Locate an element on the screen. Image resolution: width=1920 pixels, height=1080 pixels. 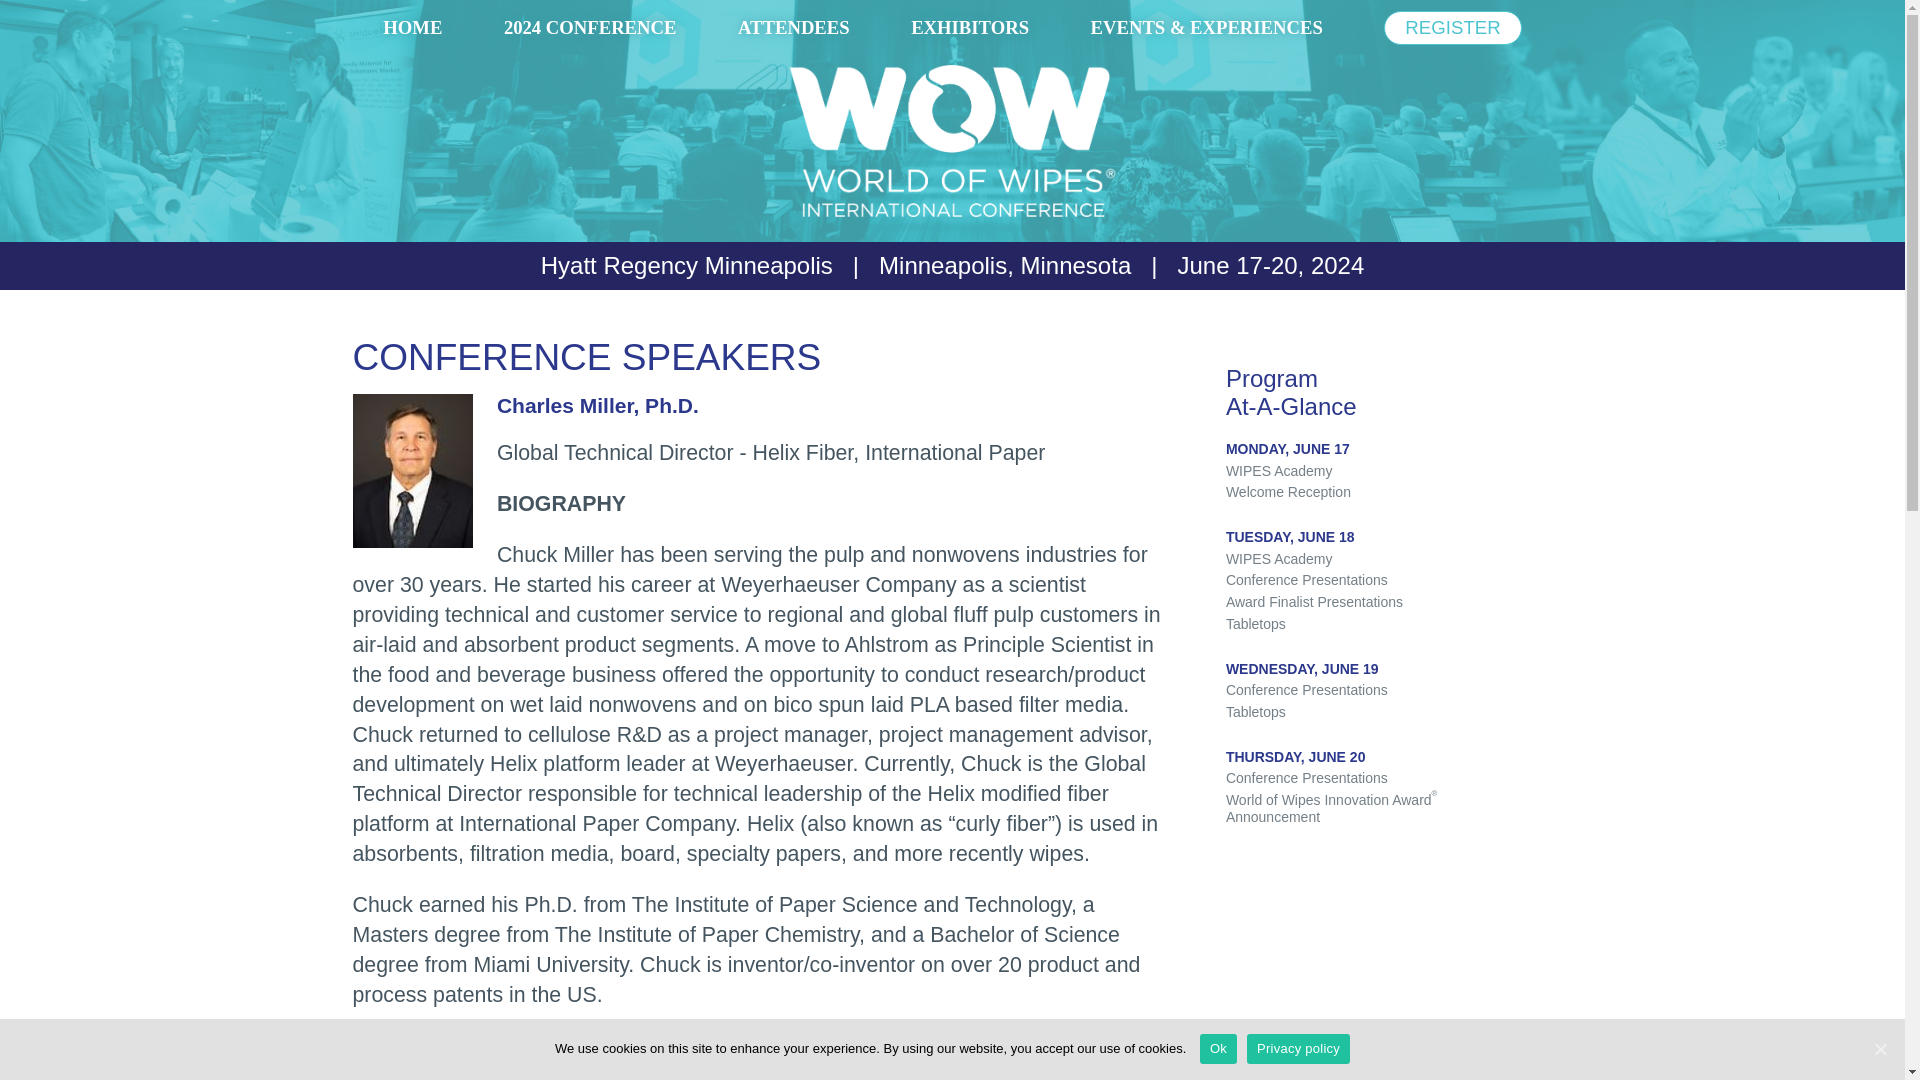
REGISTER is located at coordinates (1452, 28).